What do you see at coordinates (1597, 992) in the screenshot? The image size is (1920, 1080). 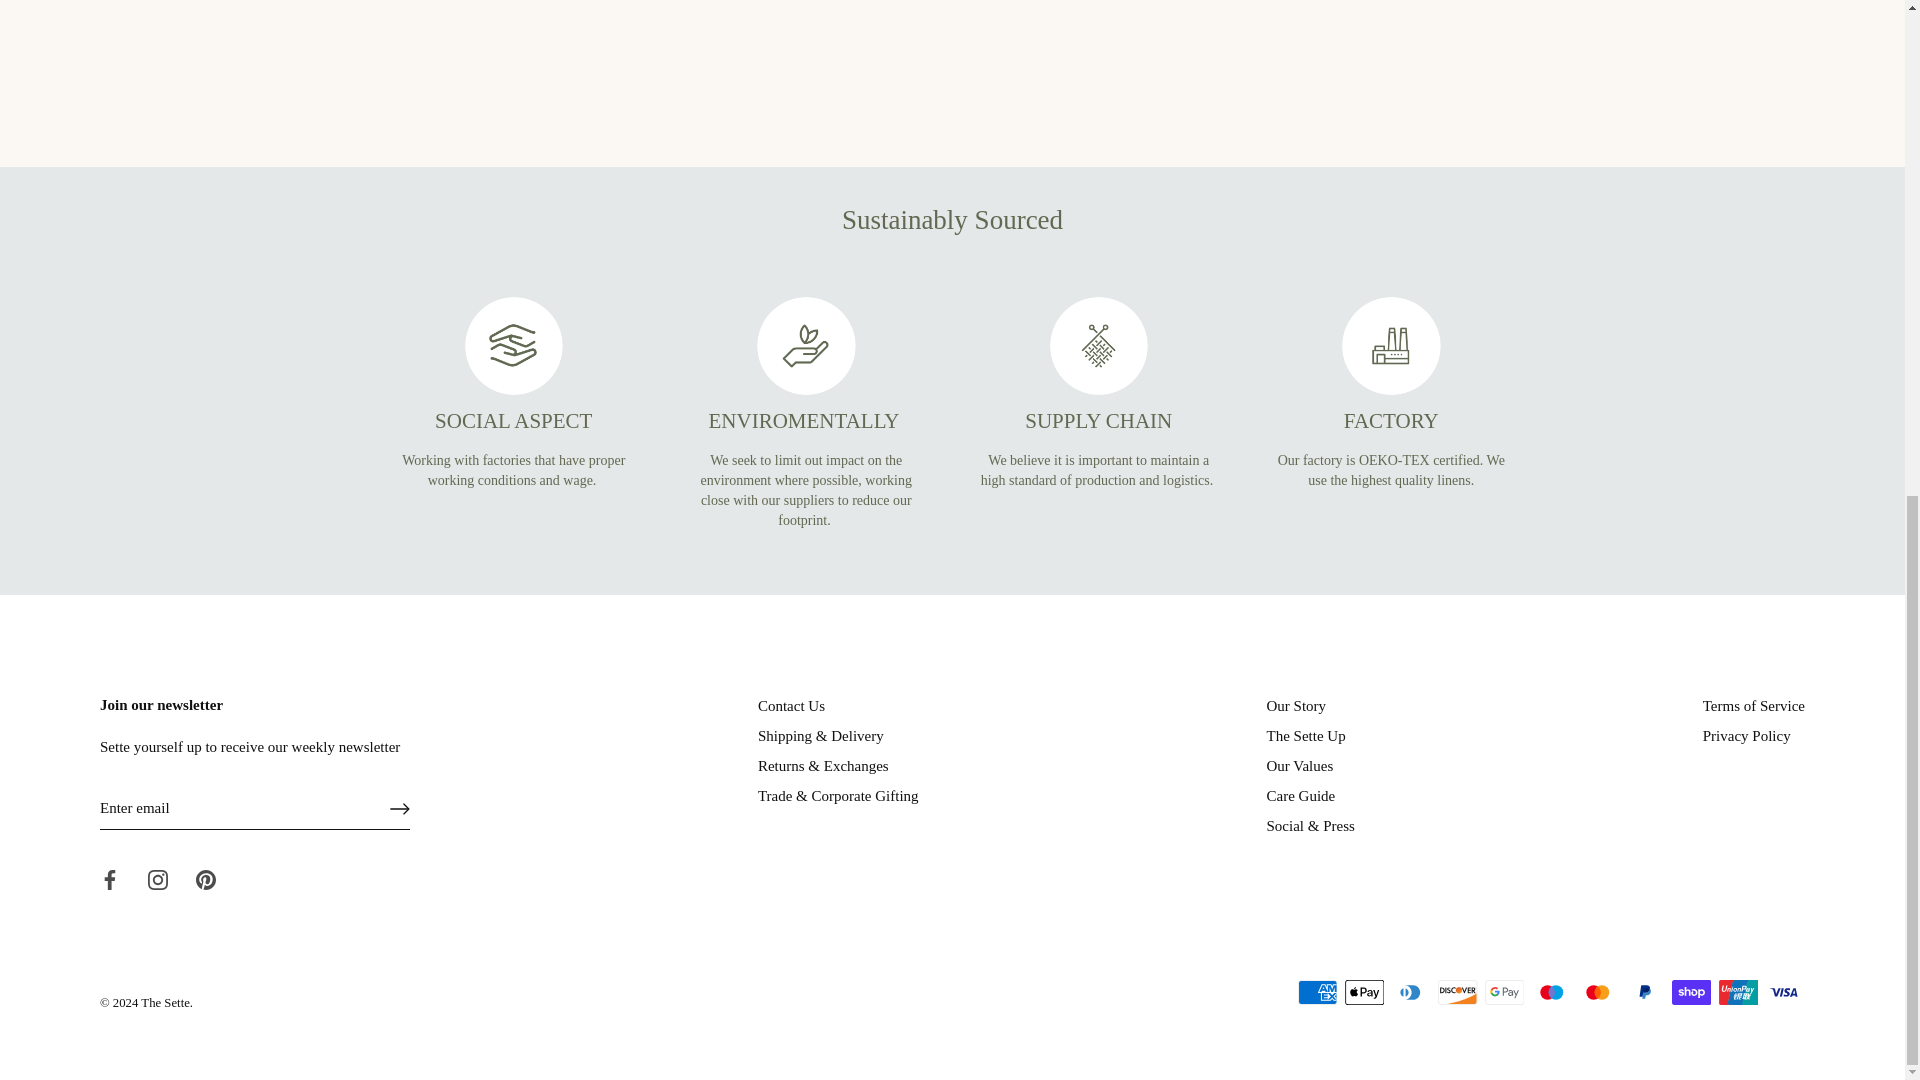 I see `Mastercard` at bounding box center [1597, 992].